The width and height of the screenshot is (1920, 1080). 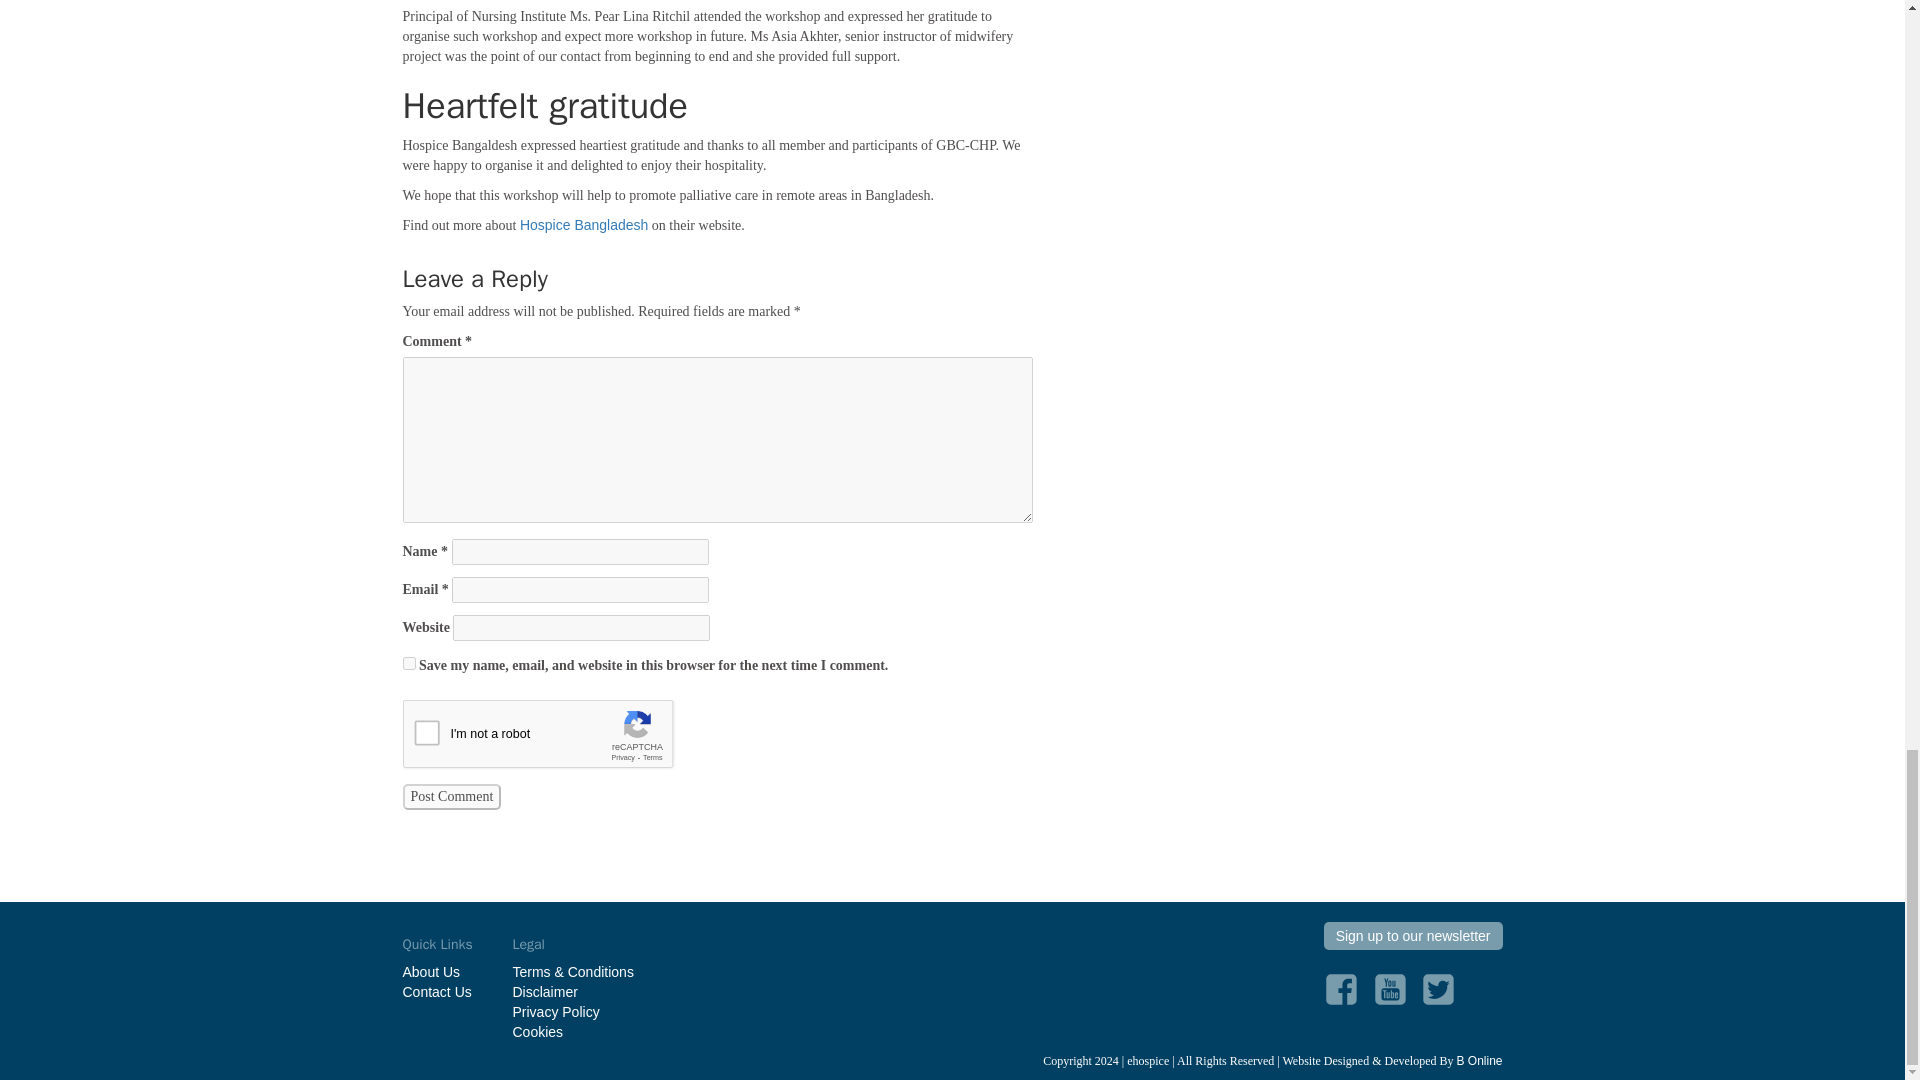 I want to click on yes, so click(x=408, y=662).